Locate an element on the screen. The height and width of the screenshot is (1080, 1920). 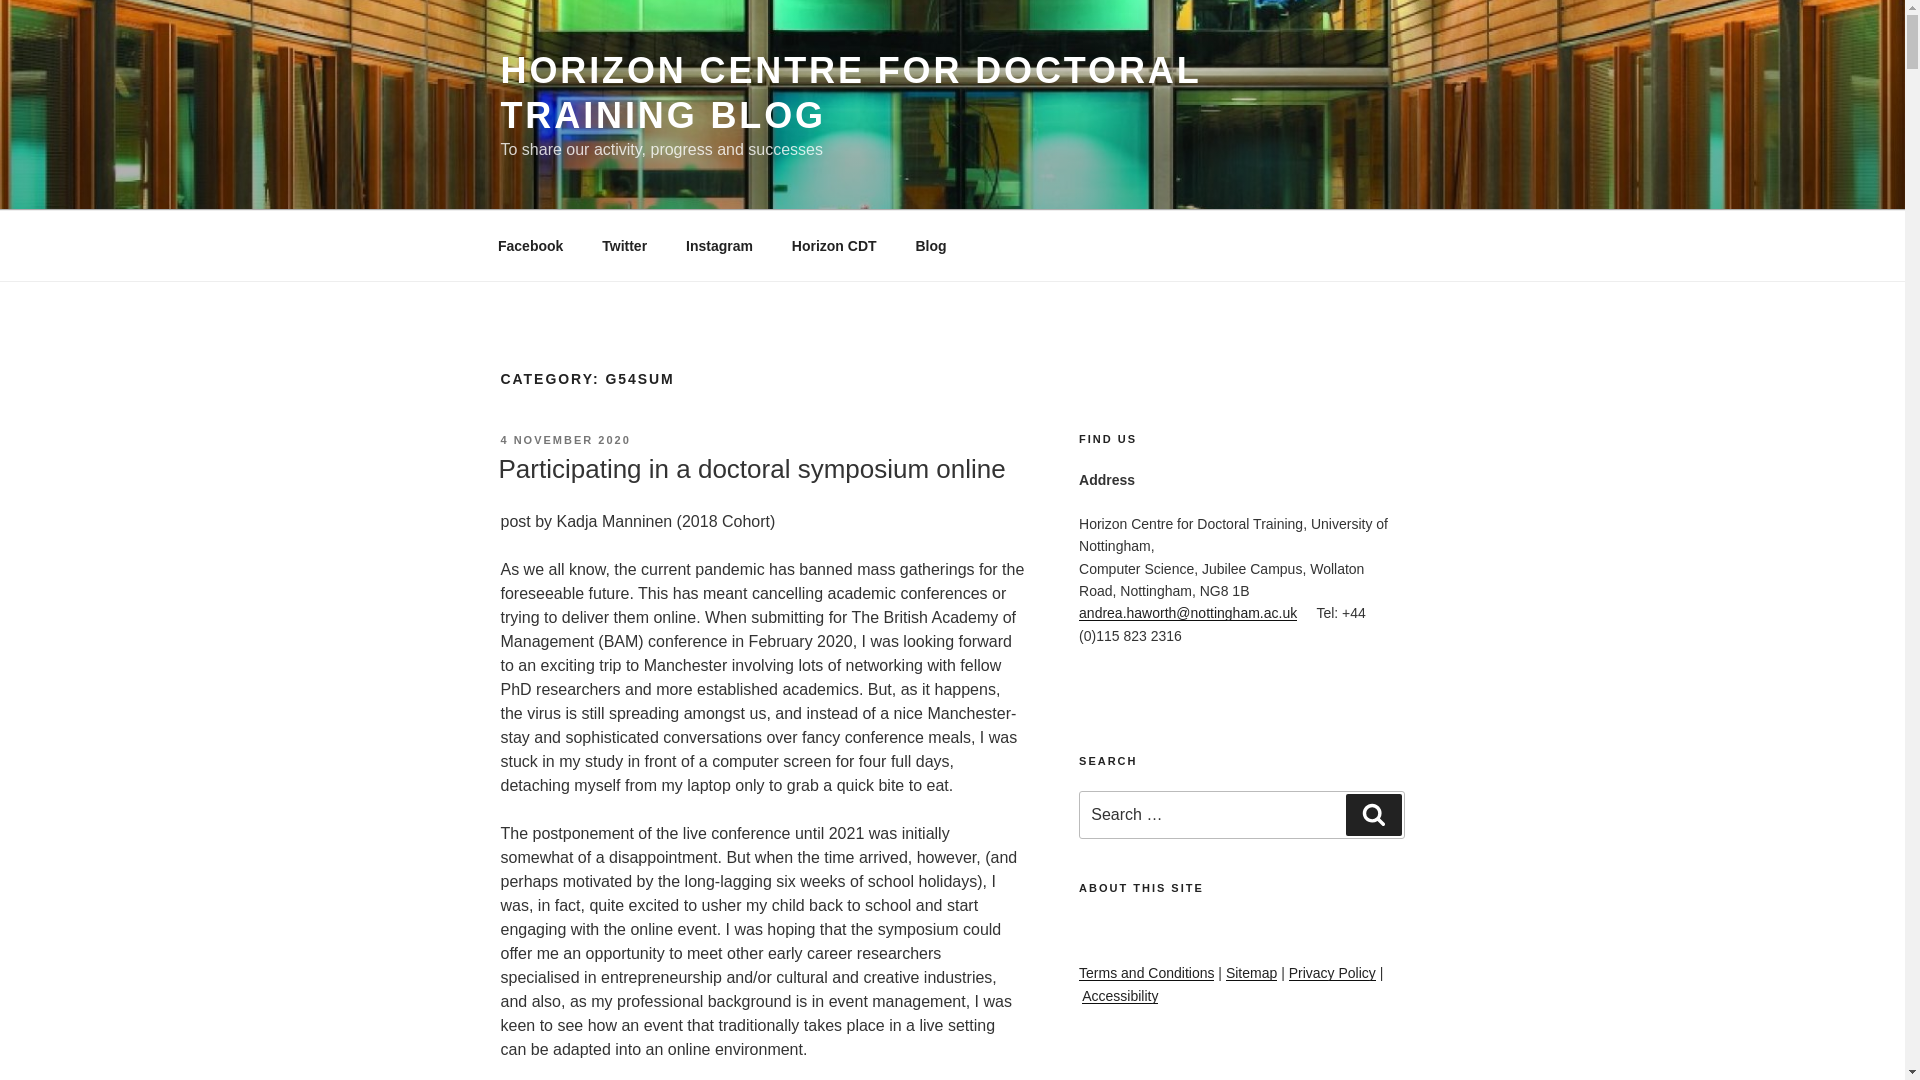
Participating in a doctoral symposium online is located at coordinates (750, 468).